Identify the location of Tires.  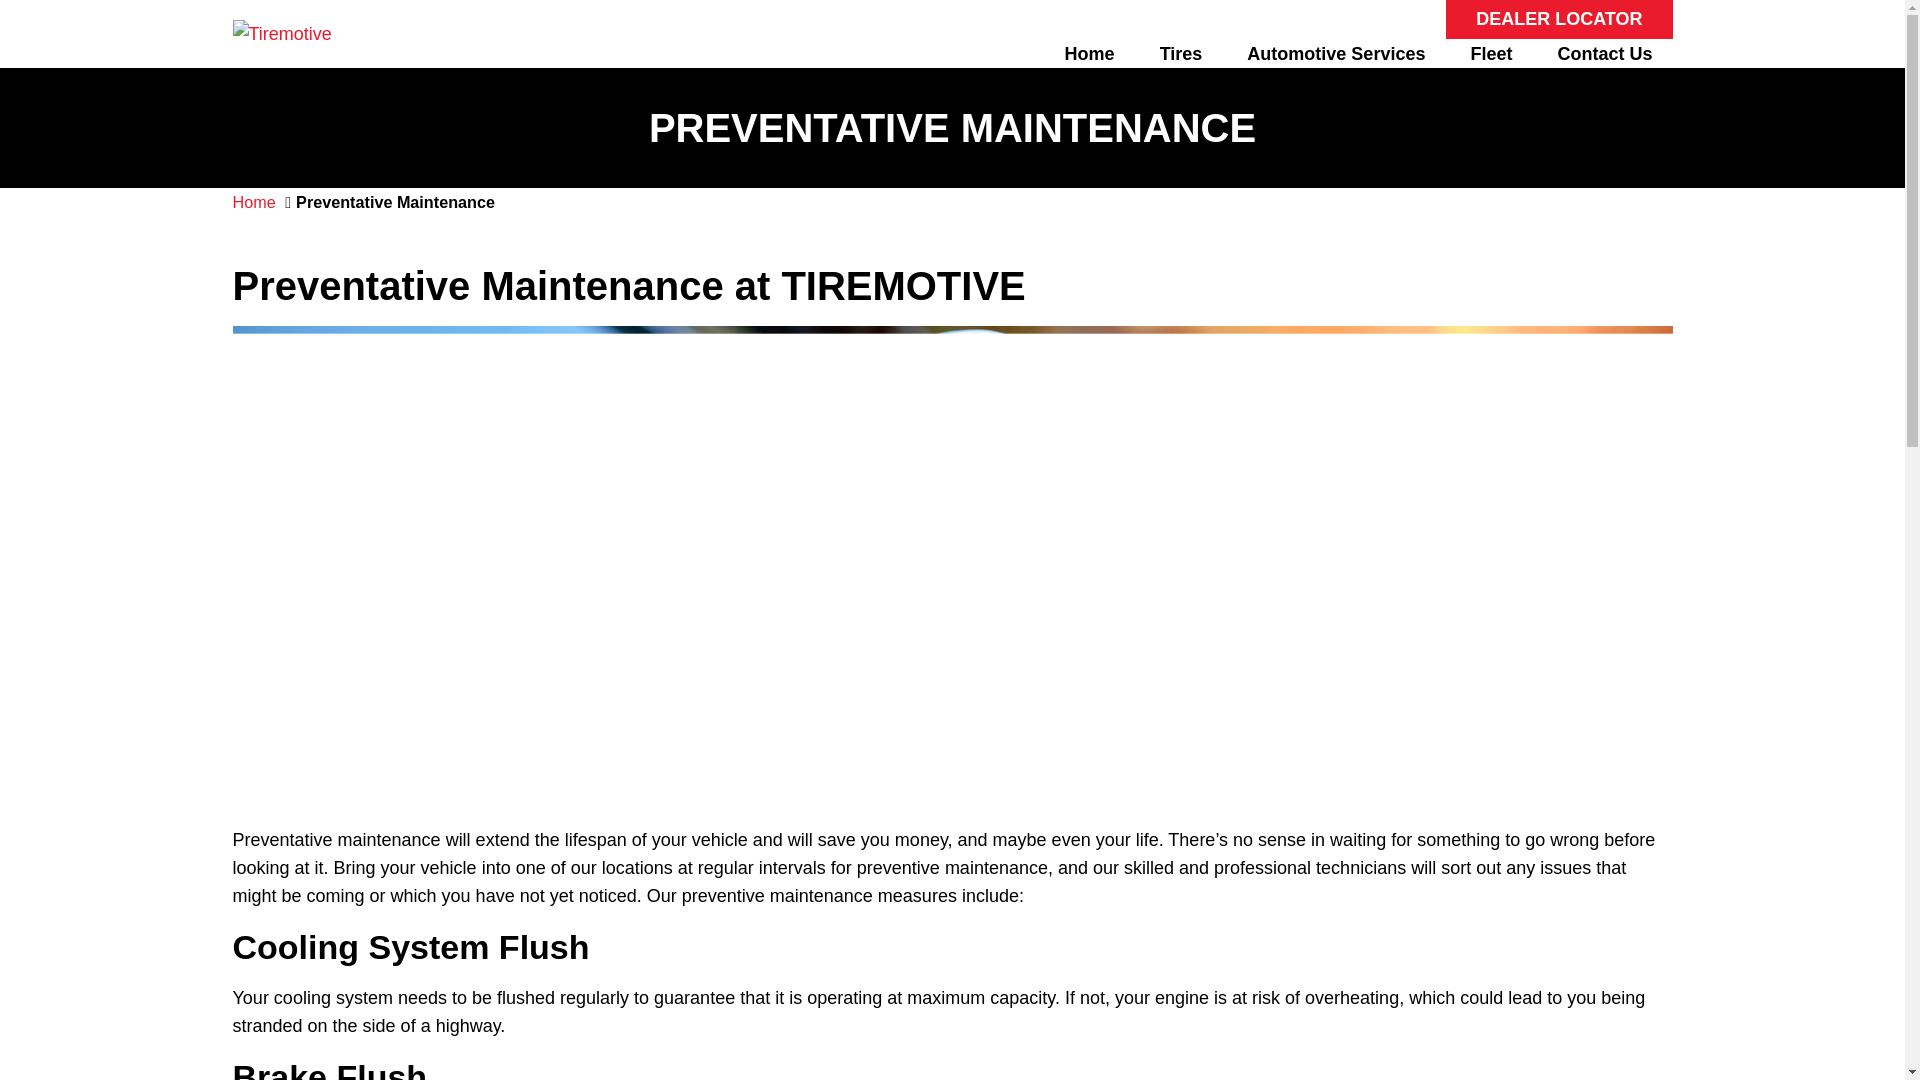
(1182, 54).